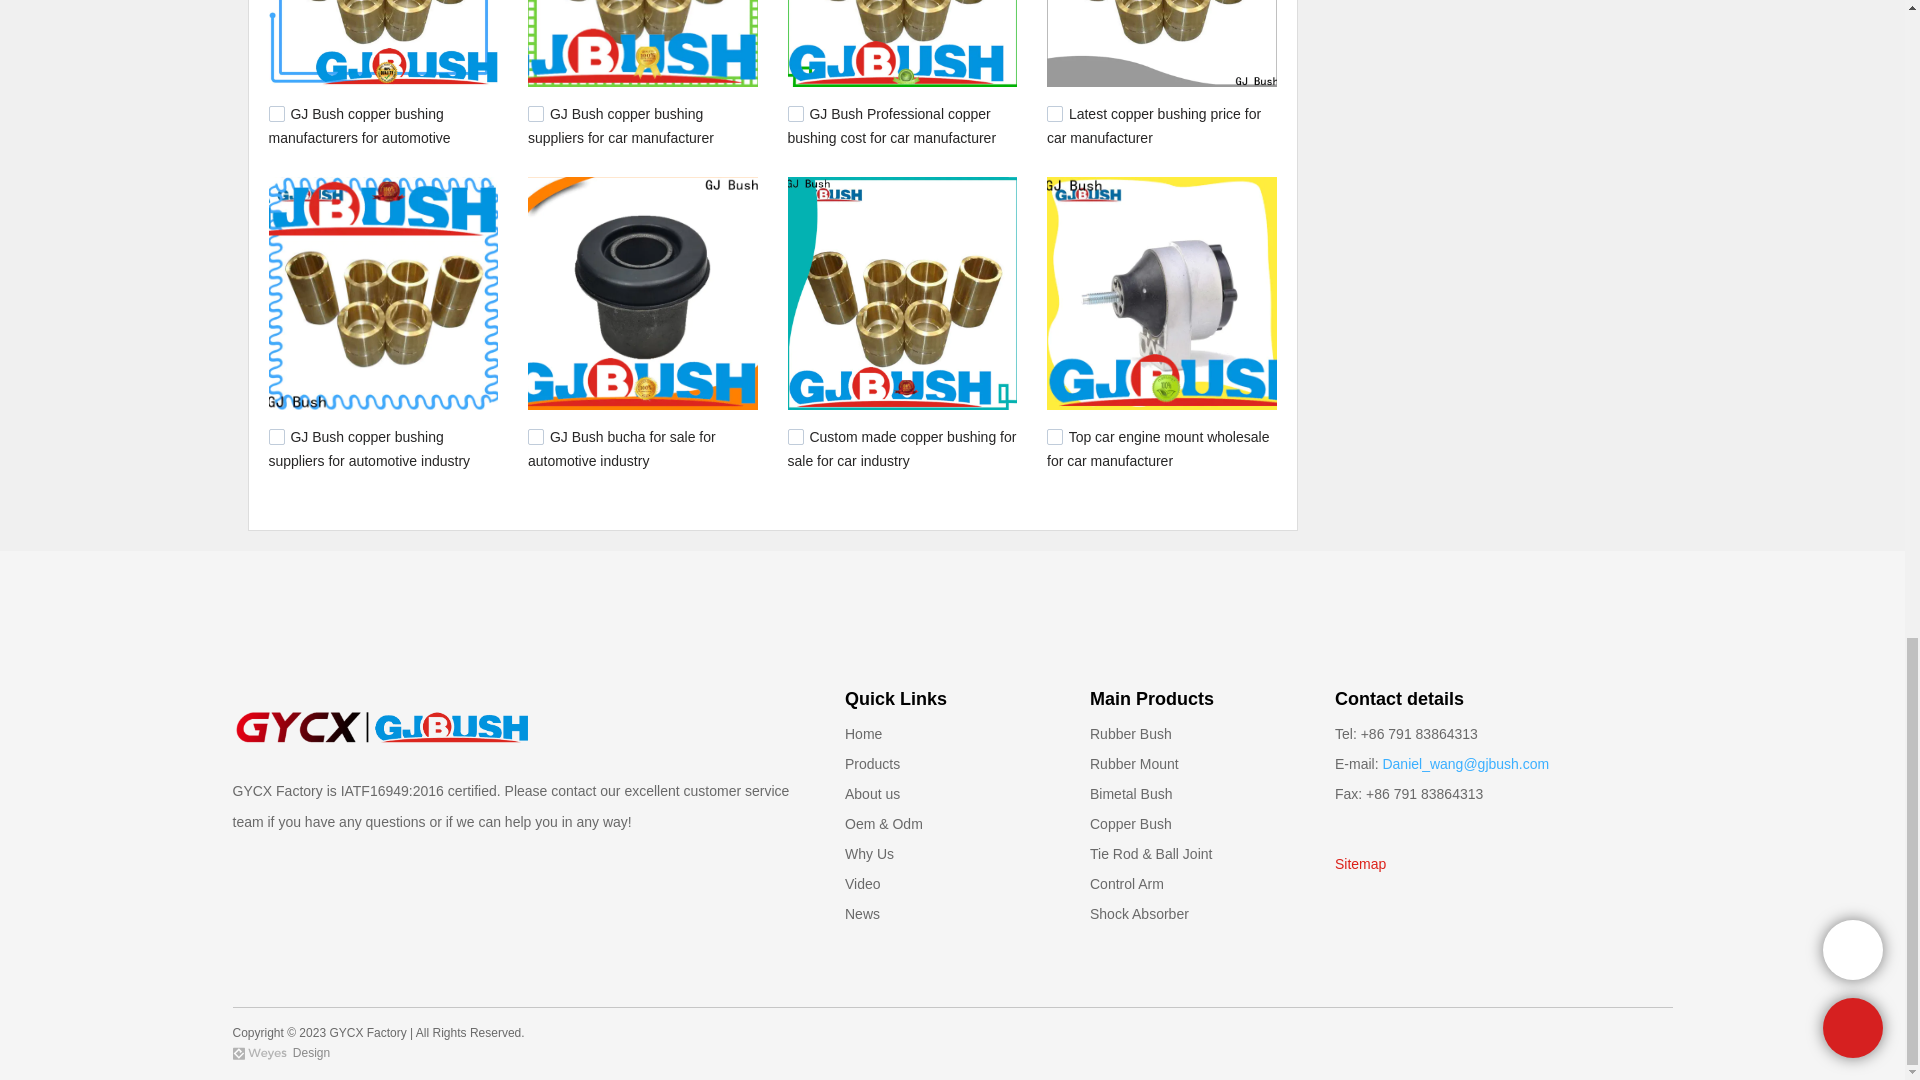 This screenshot has height=1080, width=1920. Describe the element at coordinates (622, 448) in the screenshot. I see `GJ Bush bucha for sale for automotive industry` at that location.